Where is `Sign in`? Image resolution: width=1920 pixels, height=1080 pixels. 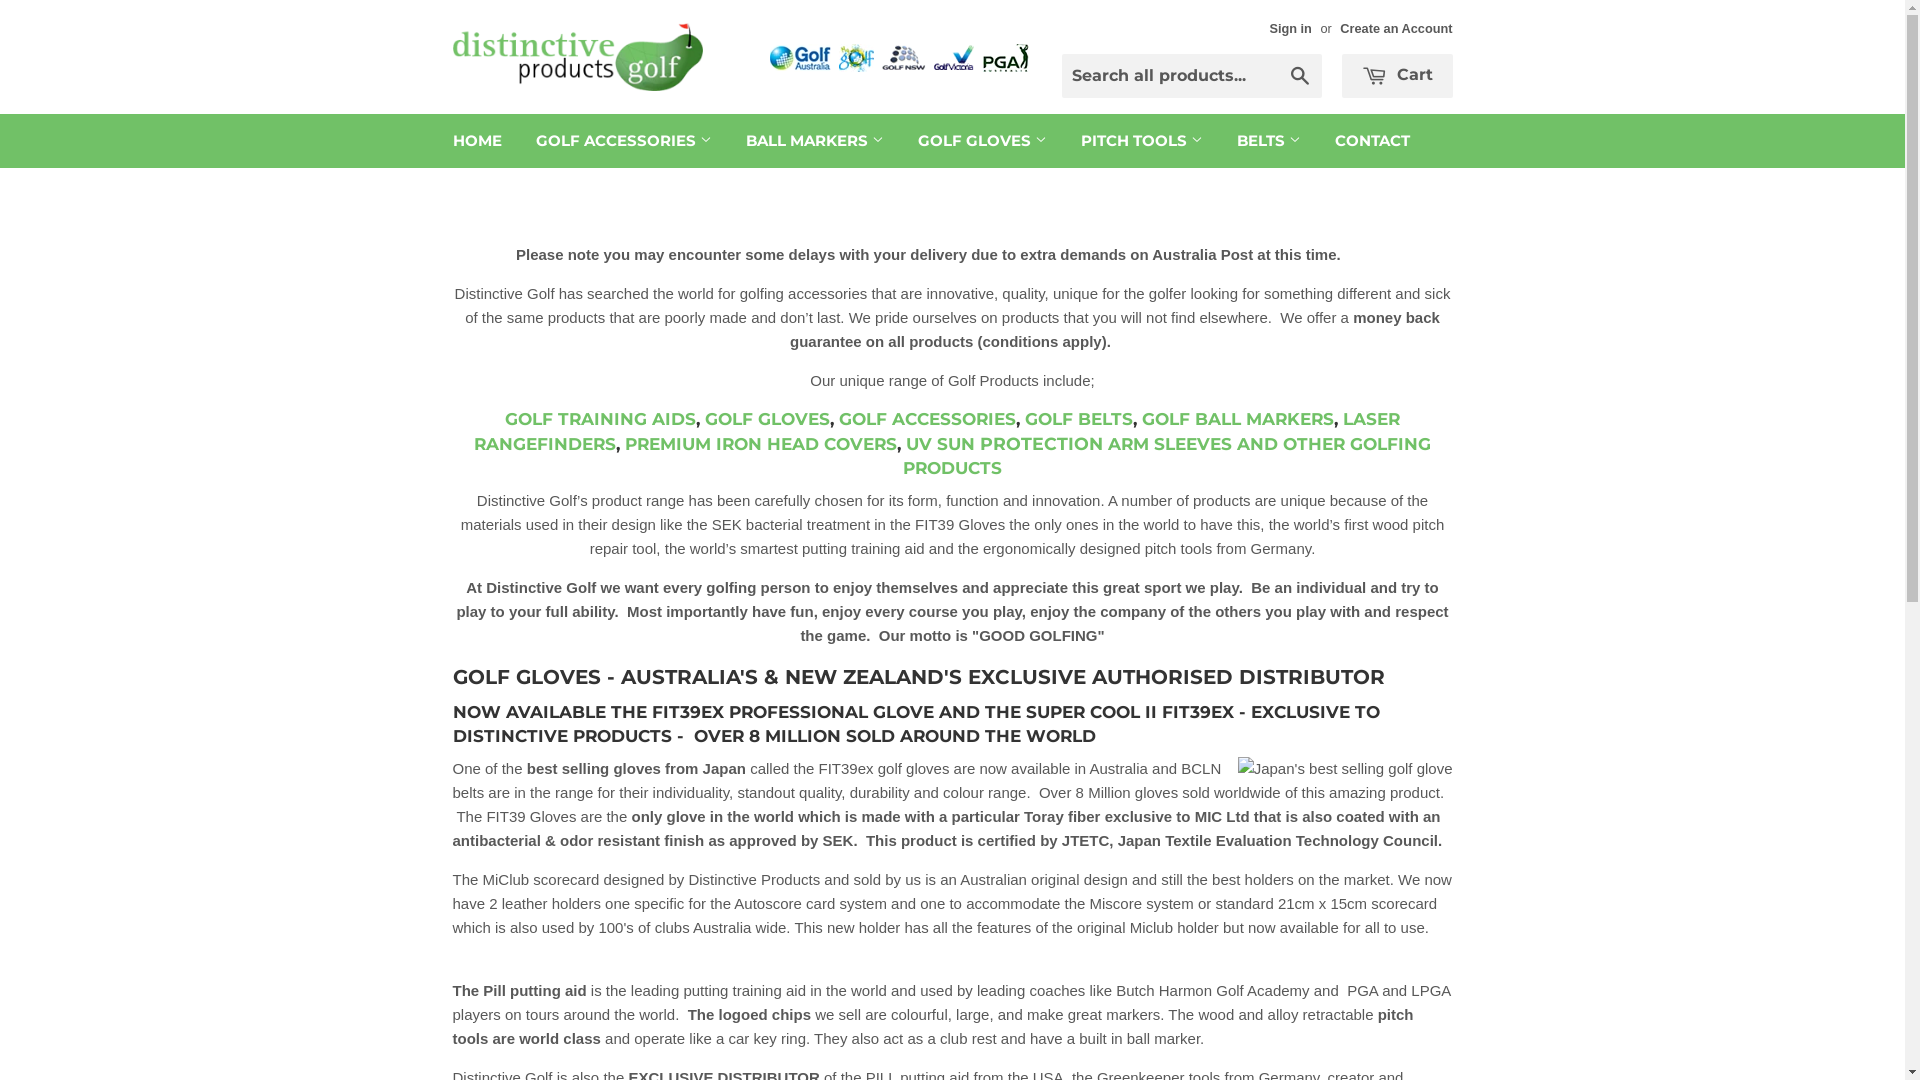 Sign in is located at coordinates (1290, 28).